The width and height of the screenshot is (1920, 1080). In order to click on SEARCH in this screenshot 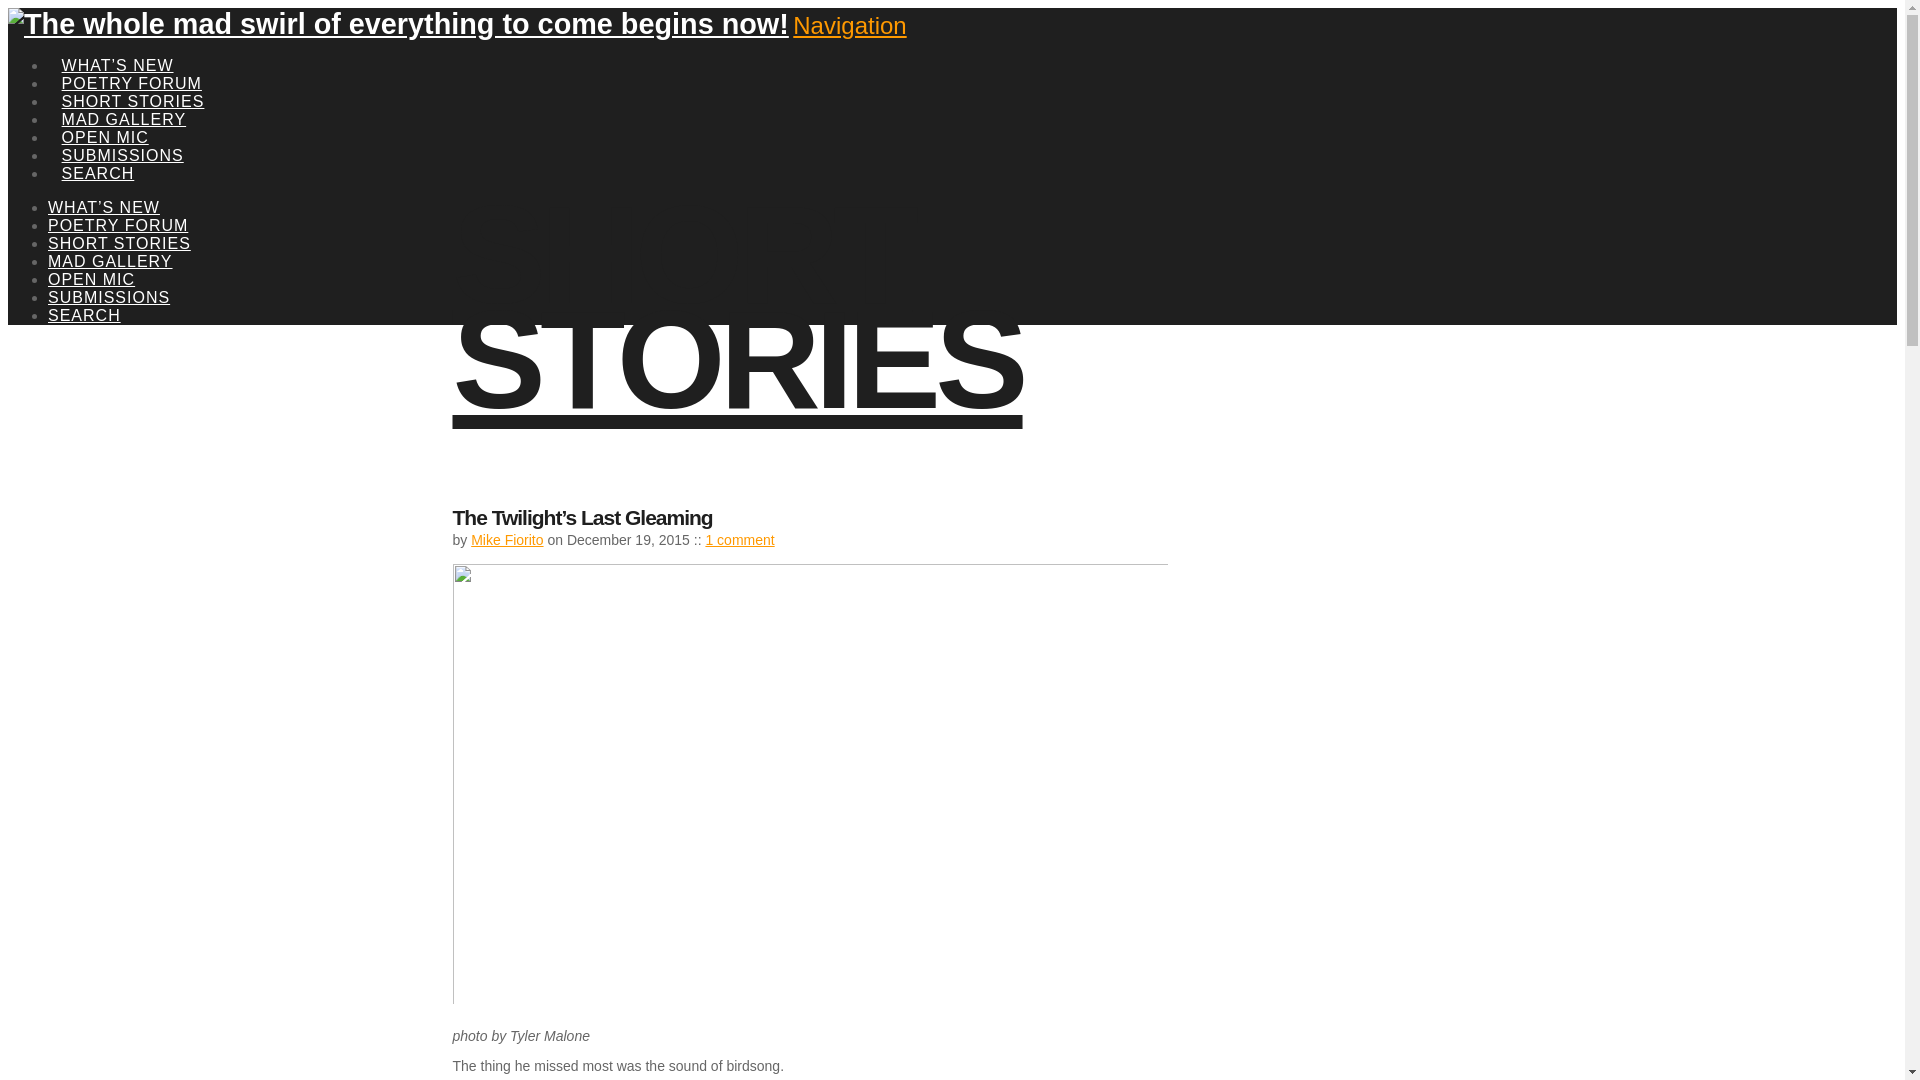, I will do `click(98, 150)`.